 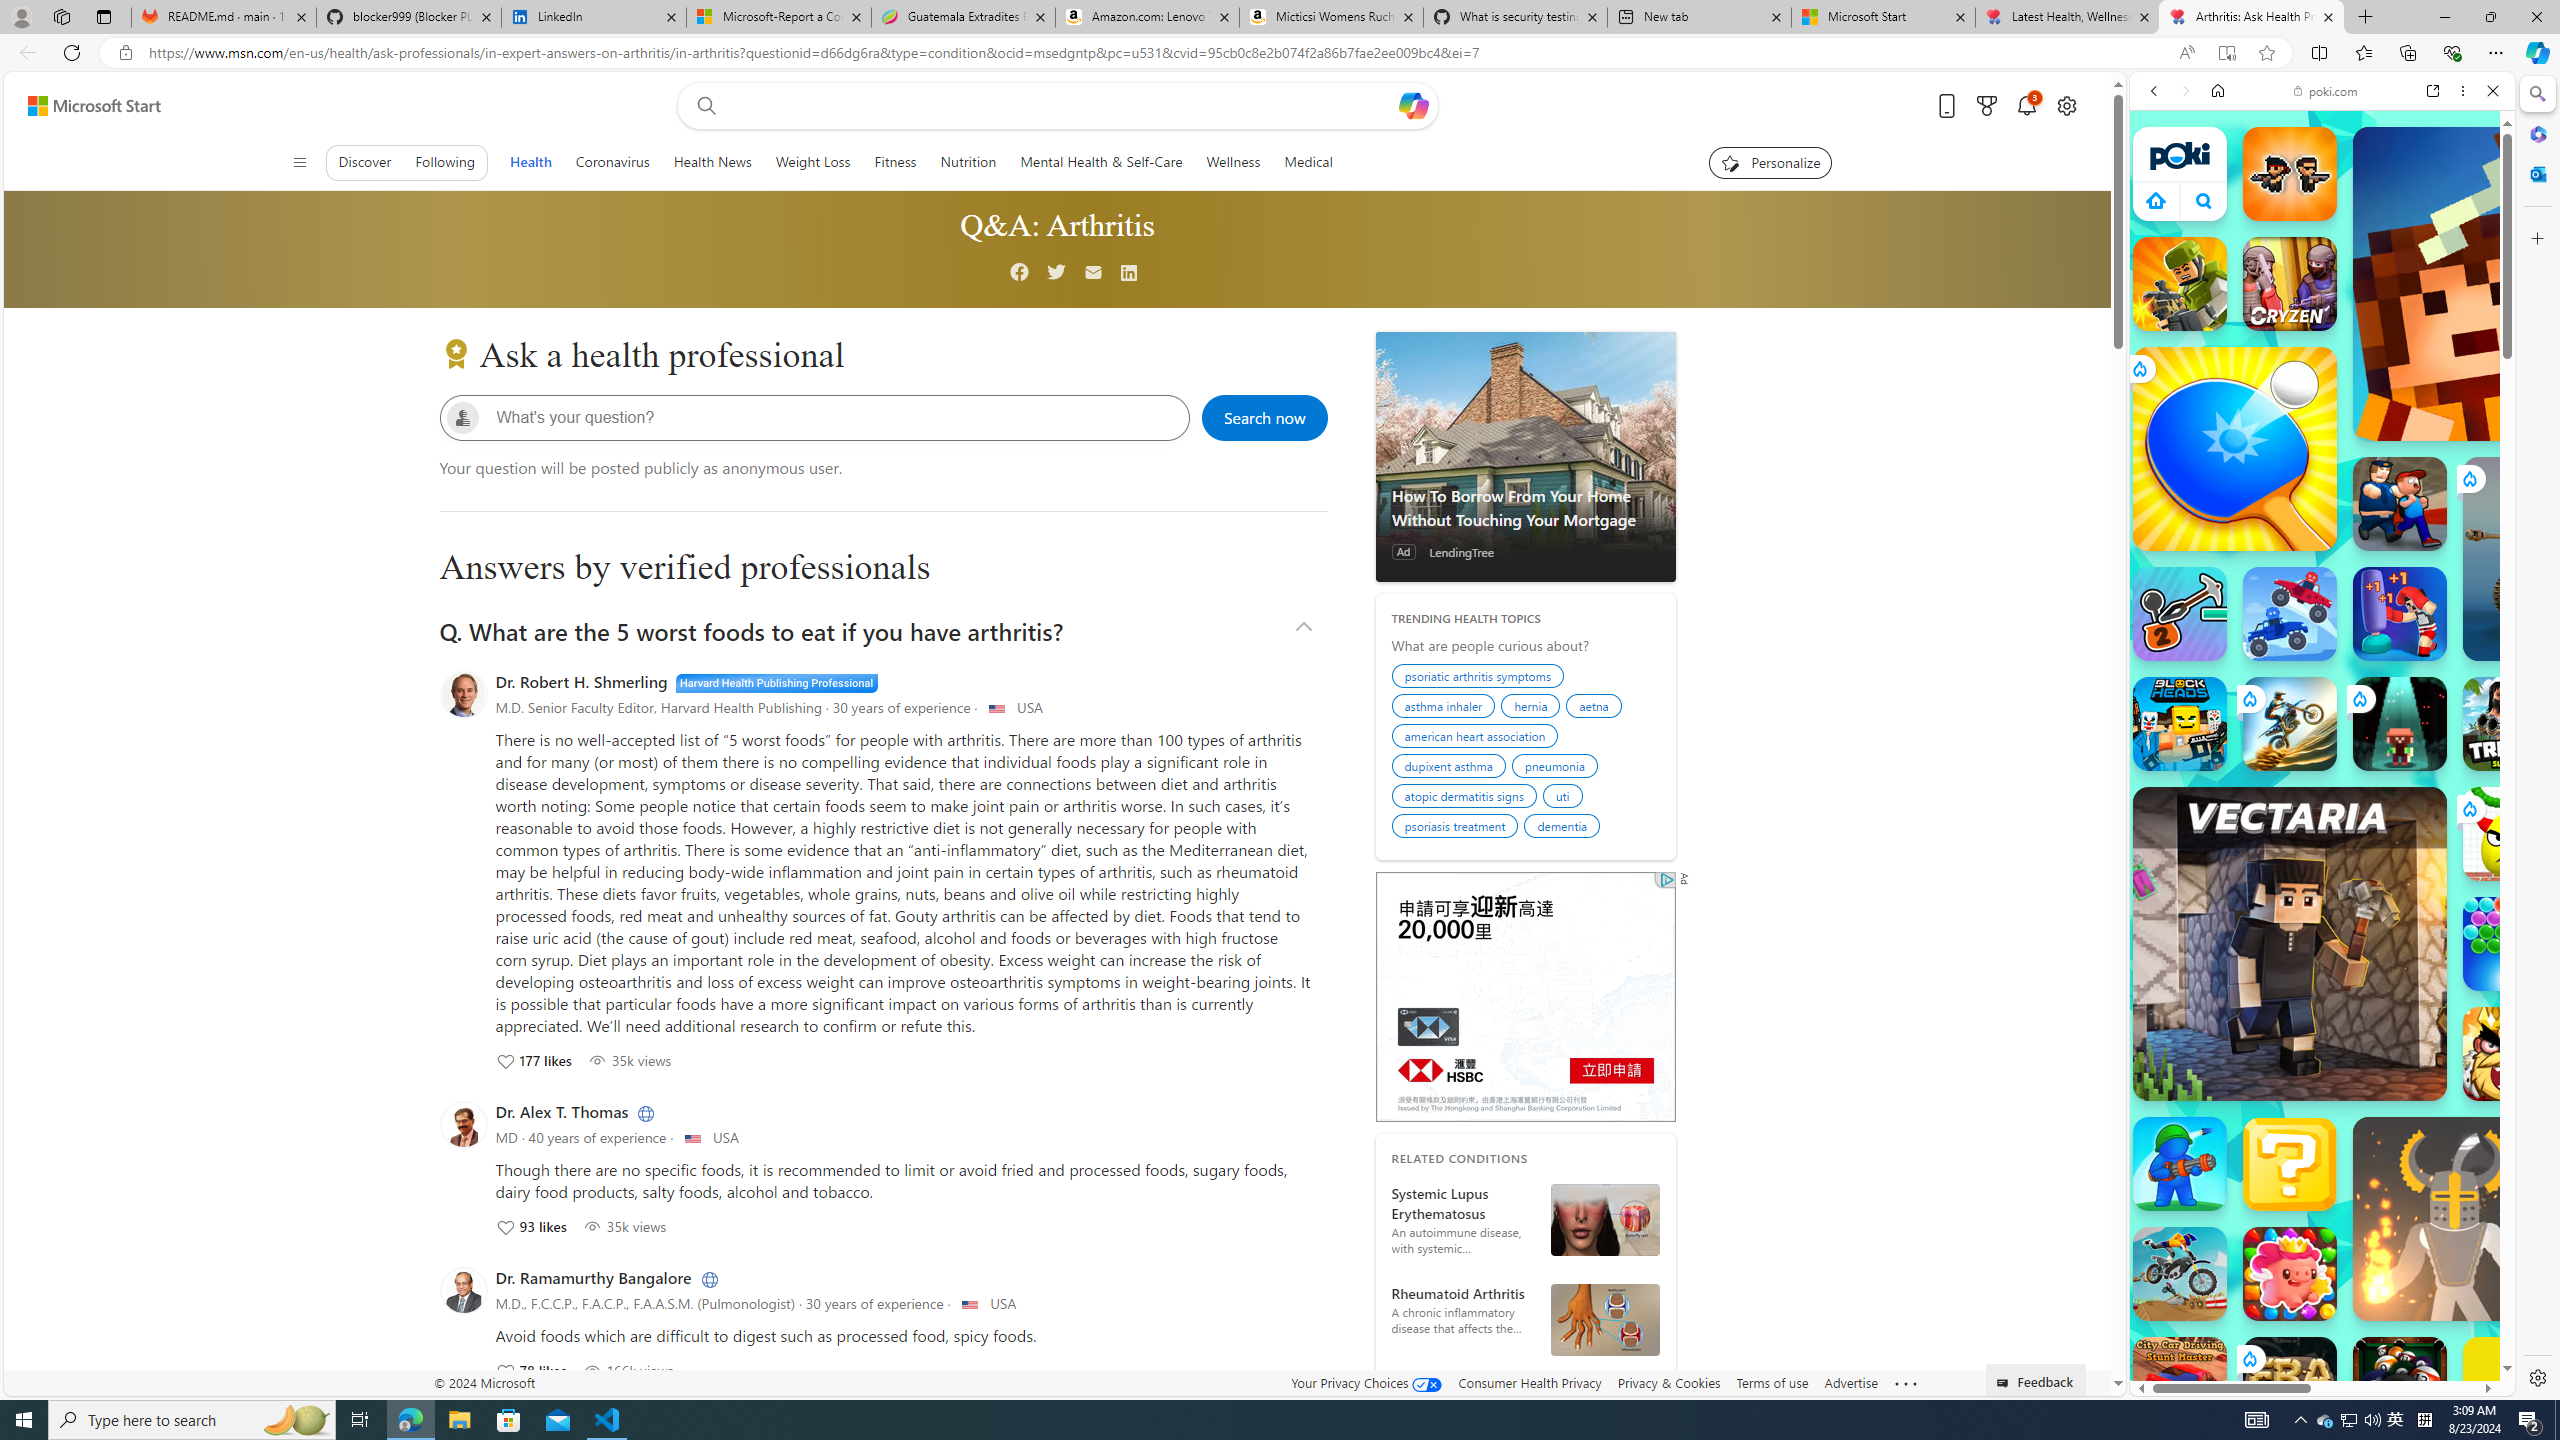 I want to click on What's your question?, so click(x=830, y=417).